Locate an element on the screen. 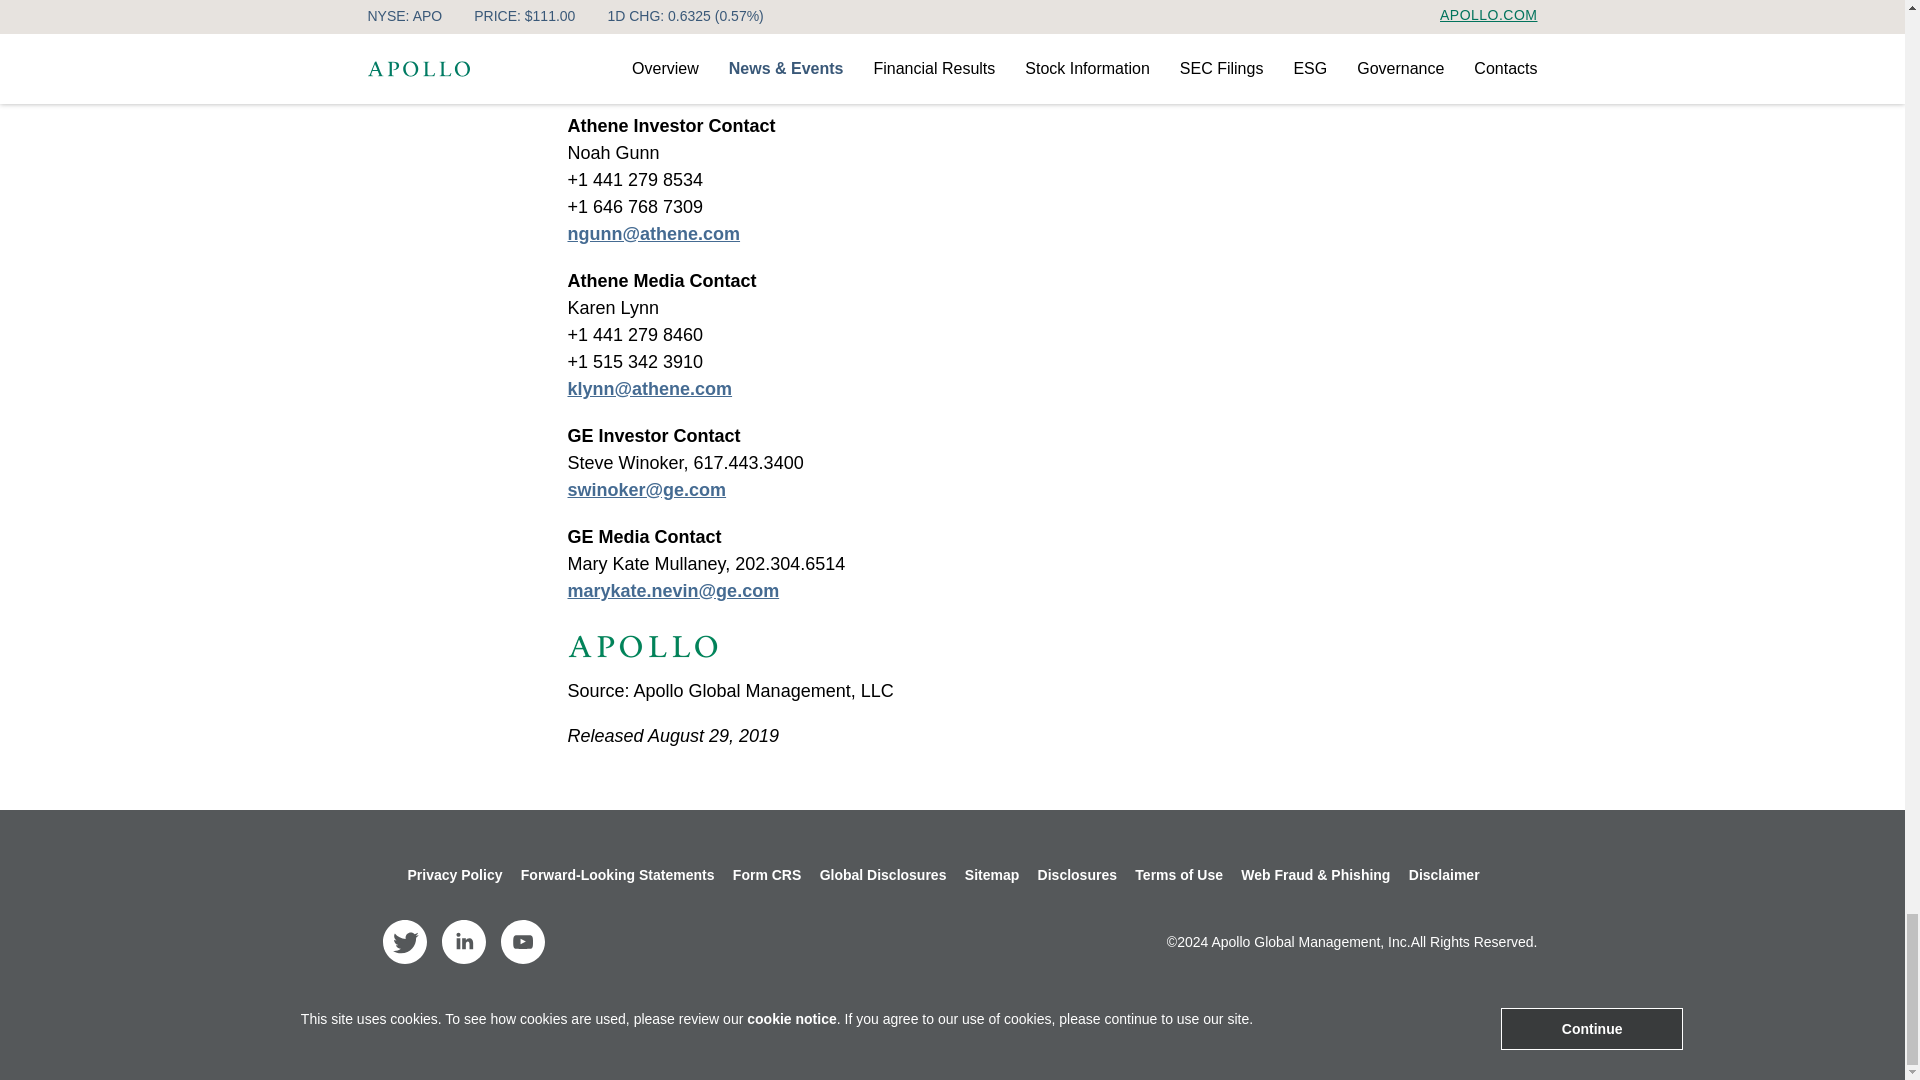  Opens in a new window is located at coordinates (654, 234).